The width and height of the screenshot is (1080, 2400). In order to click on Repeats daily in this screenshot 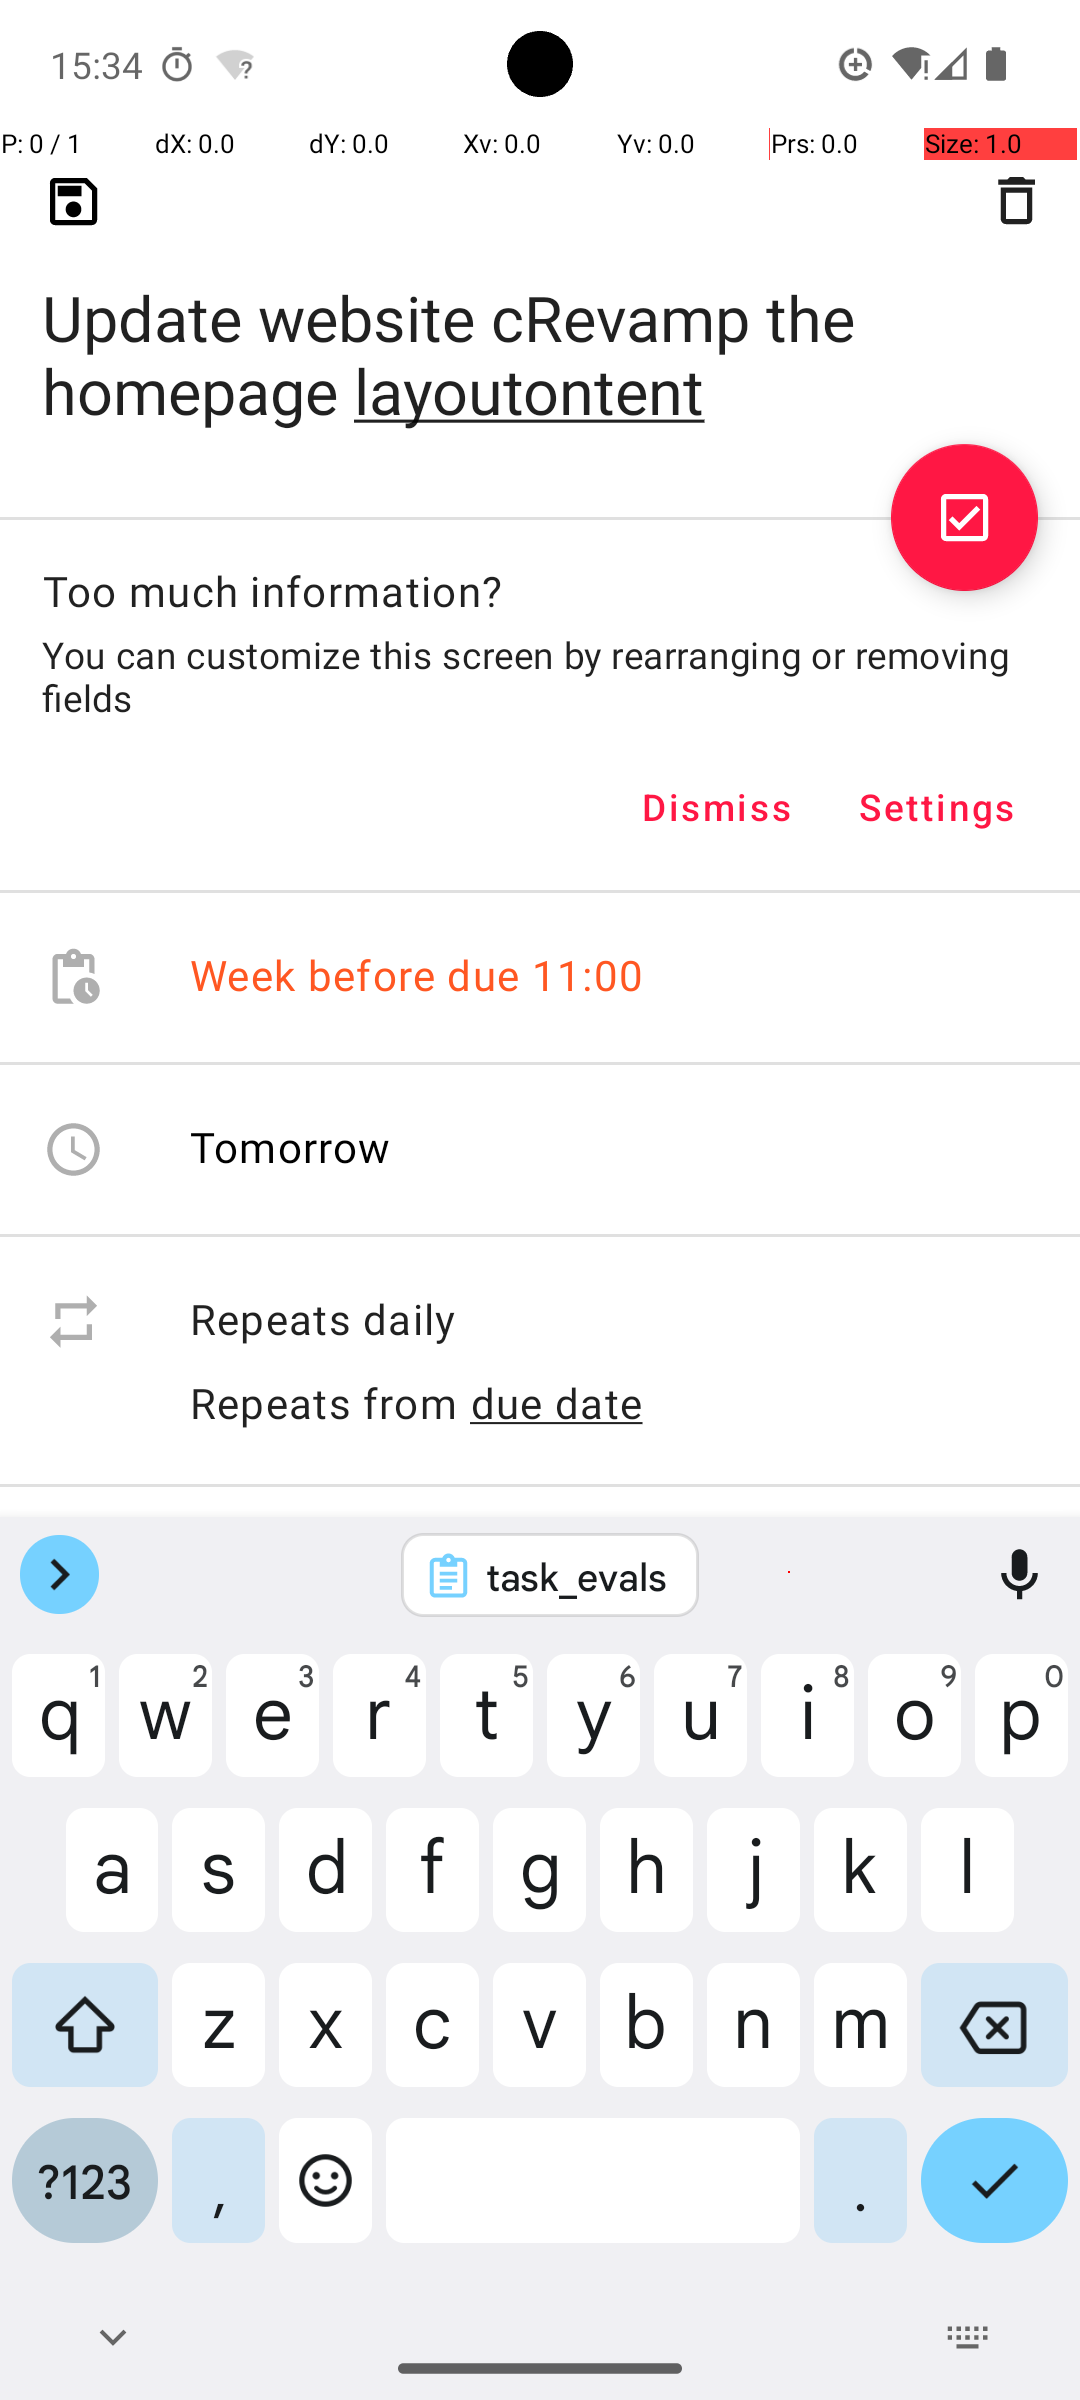, I will do `click(614, 1322)`.